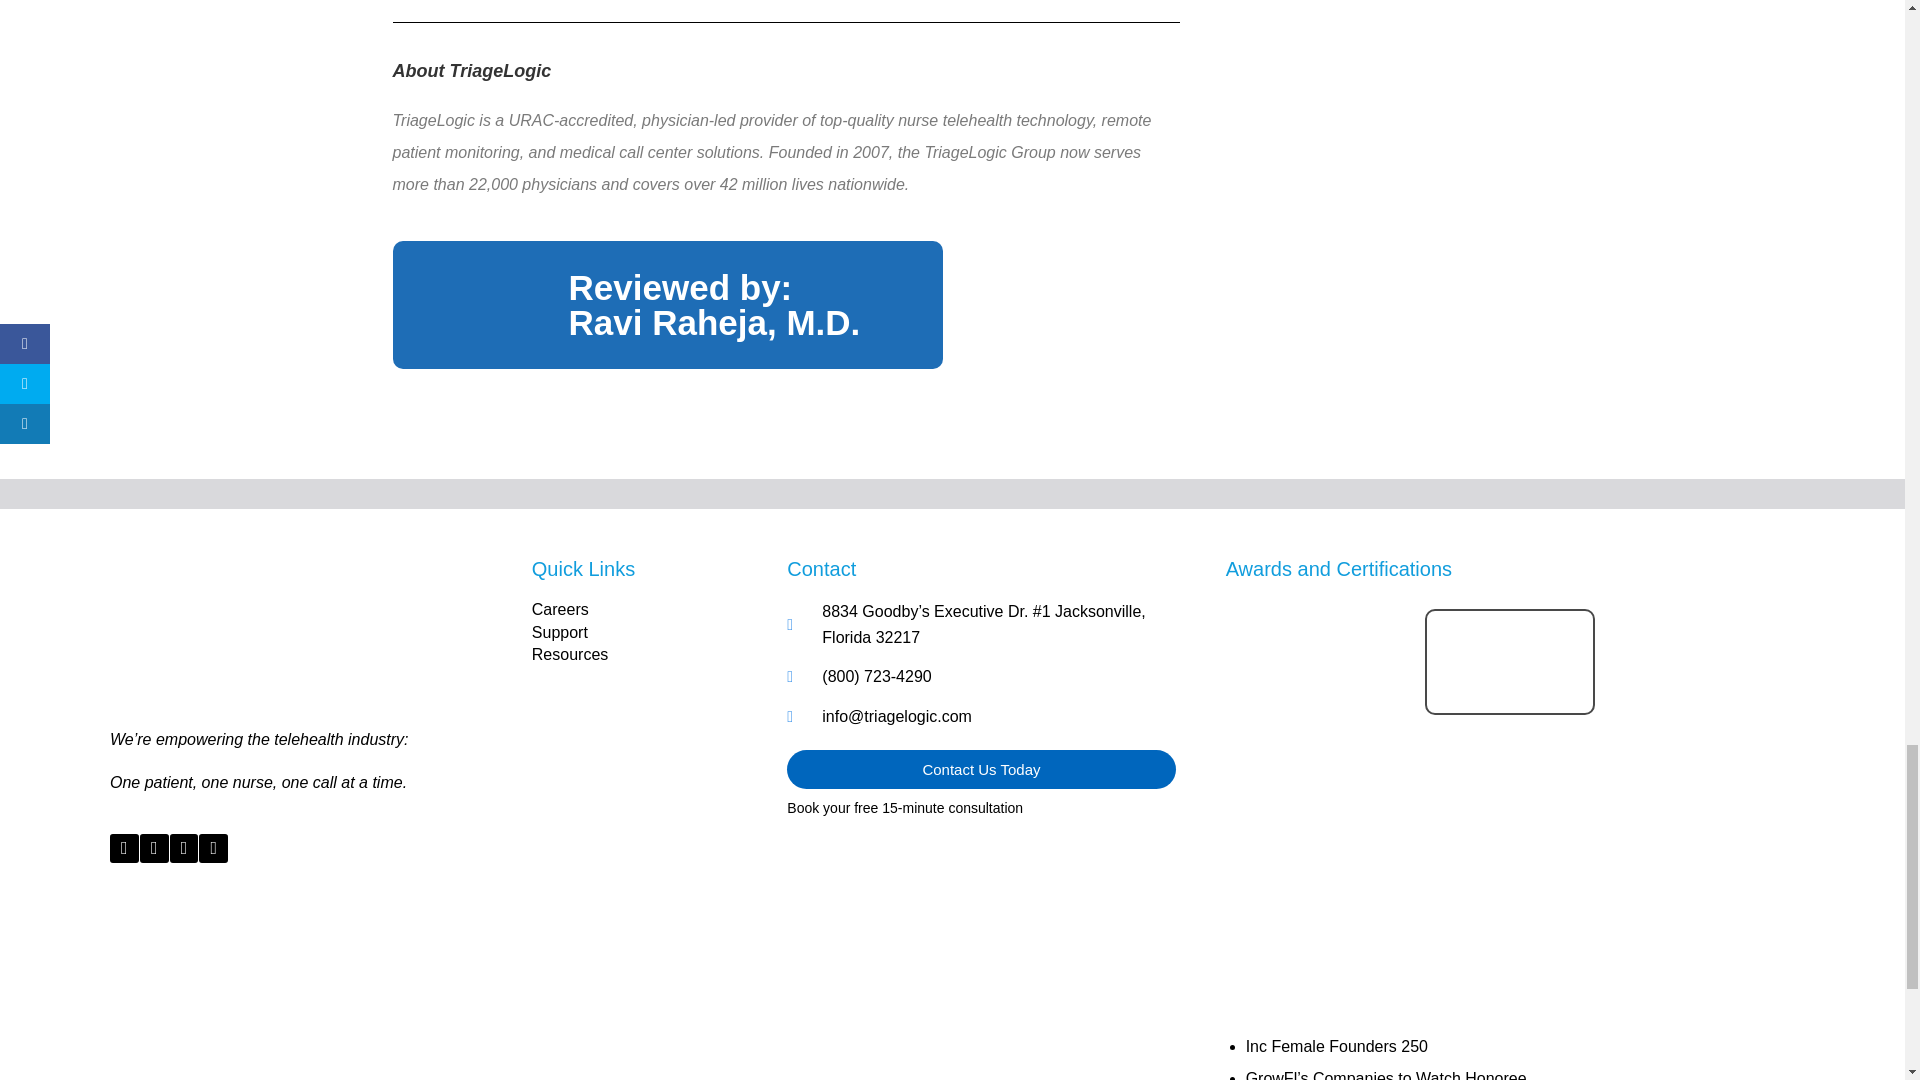 This screenshot has height=1080, width=1920. Describe the element at coordinates (1320, 864) in the screenshot. I see `URAC Seal 2023` at that location.